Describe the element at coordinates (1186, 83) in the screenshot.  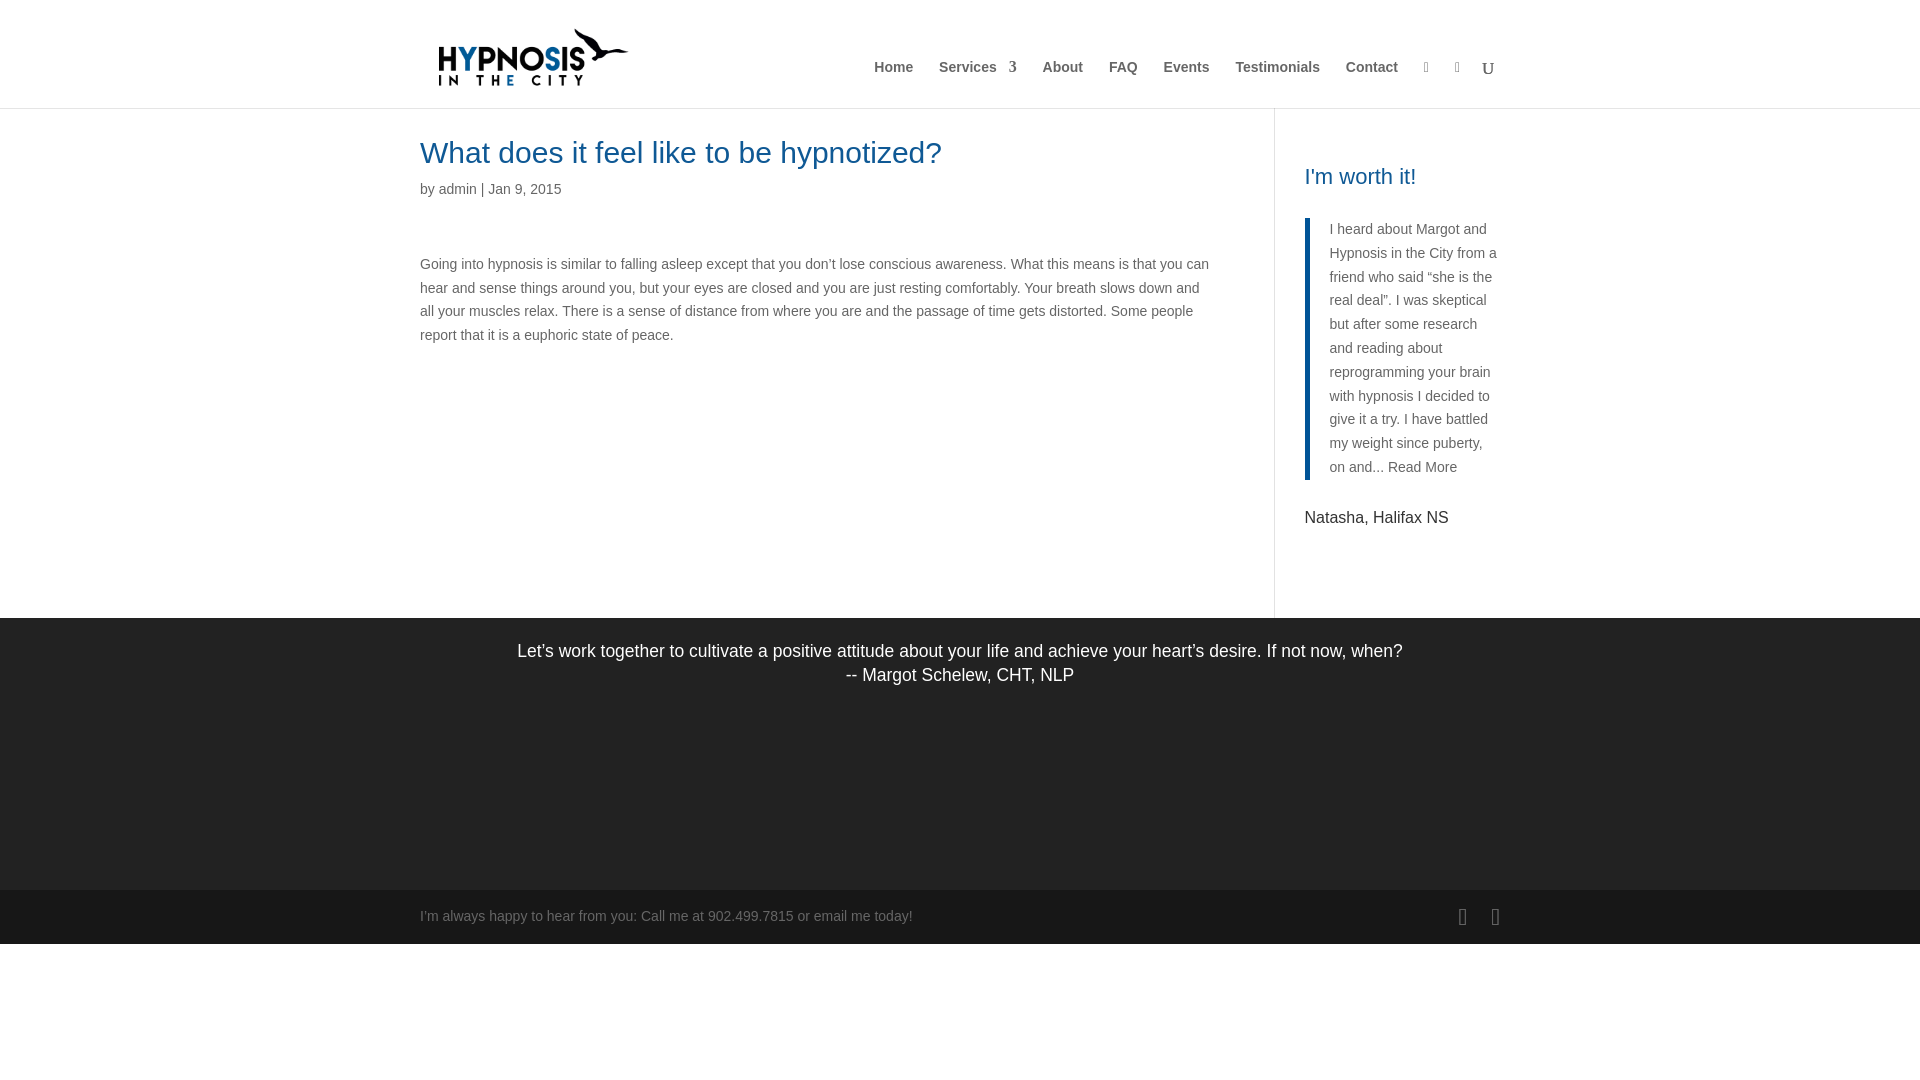
I see `Events` at that location.